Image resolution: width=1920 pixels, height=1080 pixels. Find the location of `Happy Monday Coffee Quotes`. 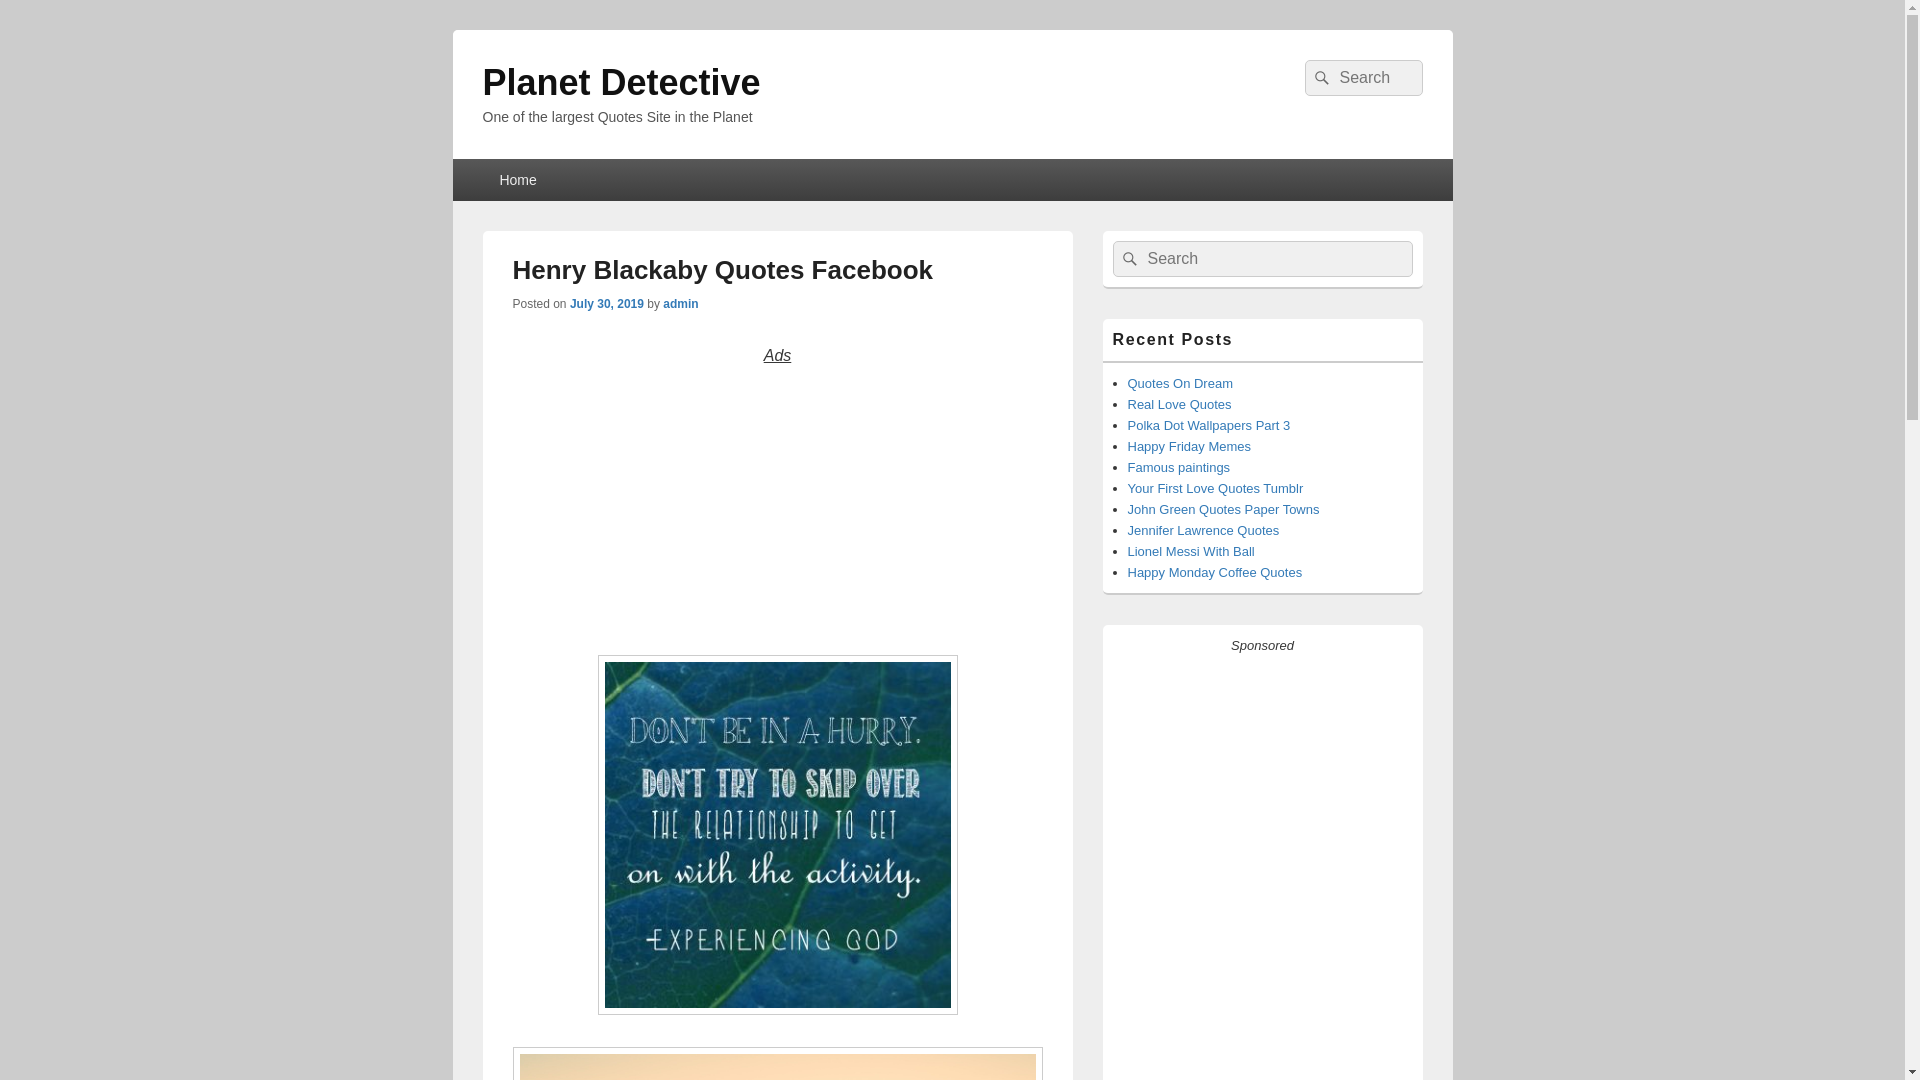

Happy Monday Coffee Quotes is located at coordinates (1216, 572).